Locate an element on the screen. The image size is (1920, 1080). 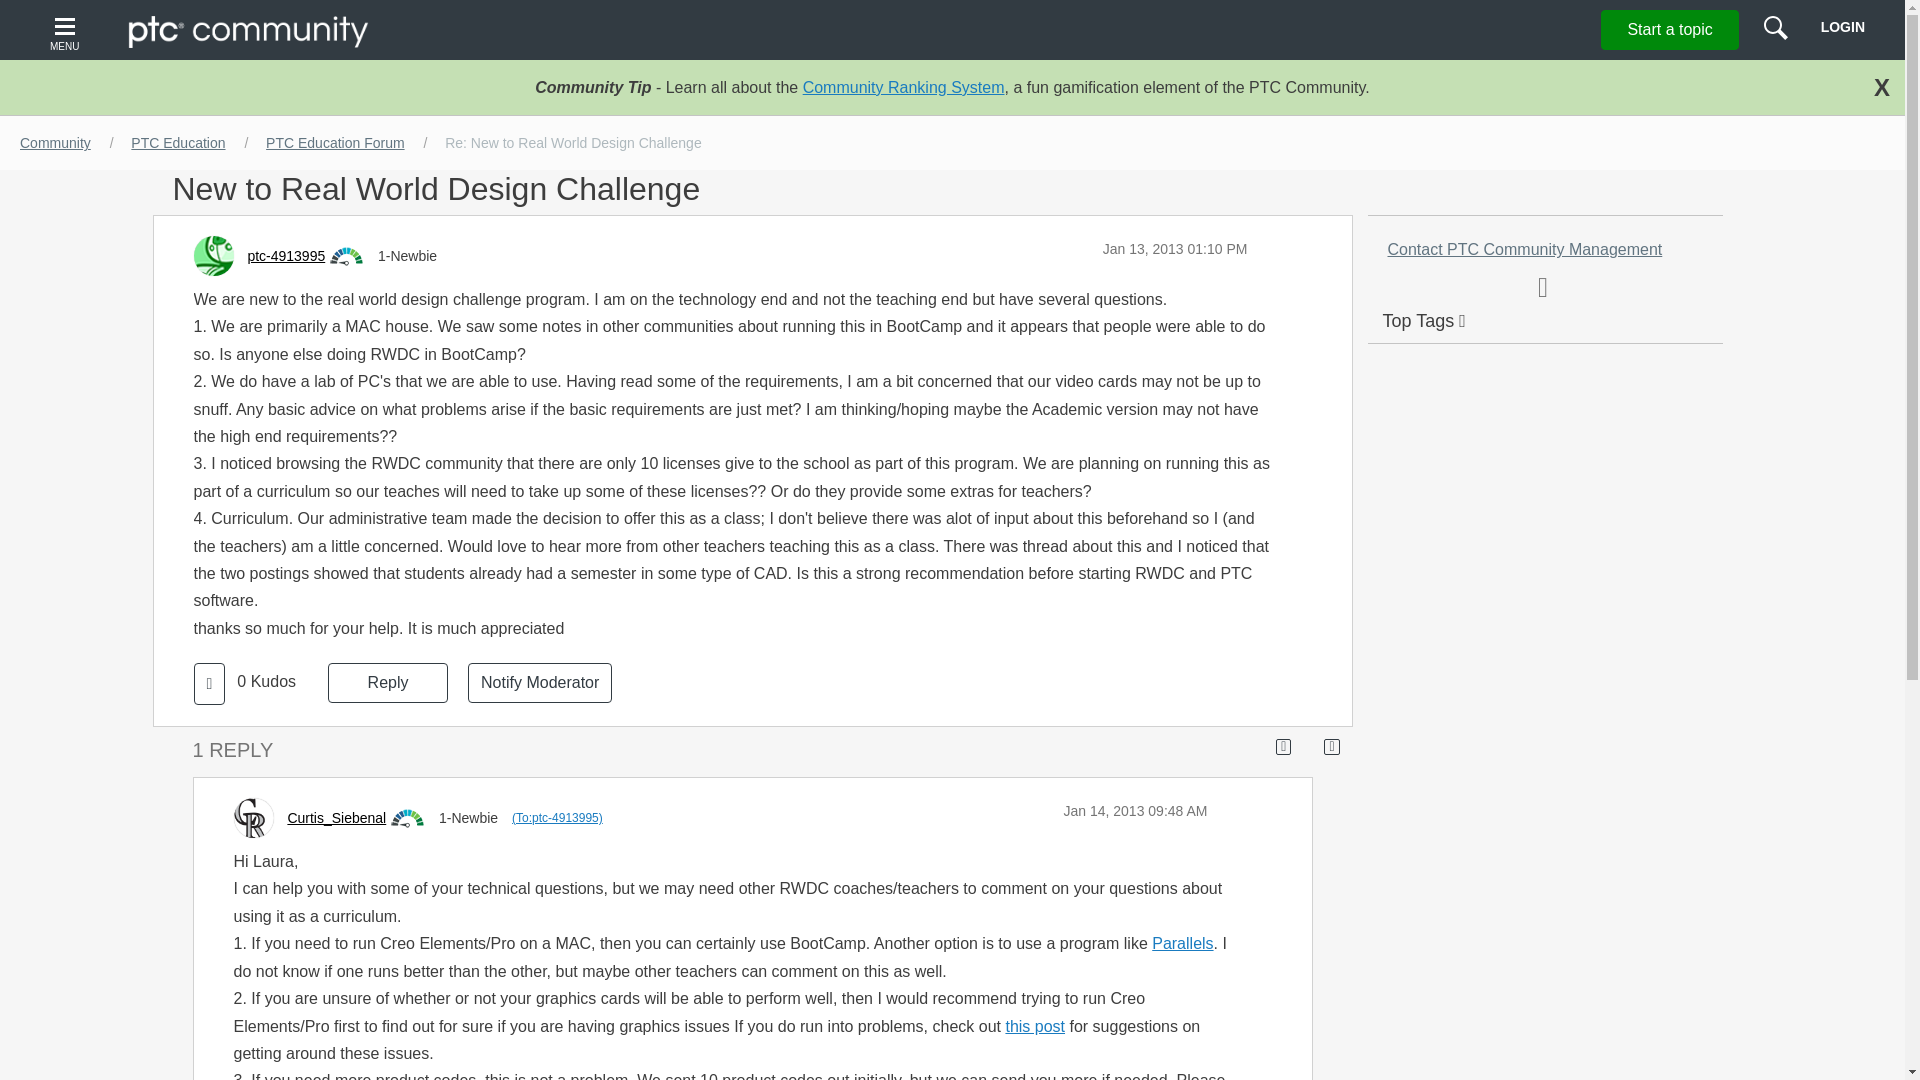
Start a topic is located at coordinates (1669, 29).